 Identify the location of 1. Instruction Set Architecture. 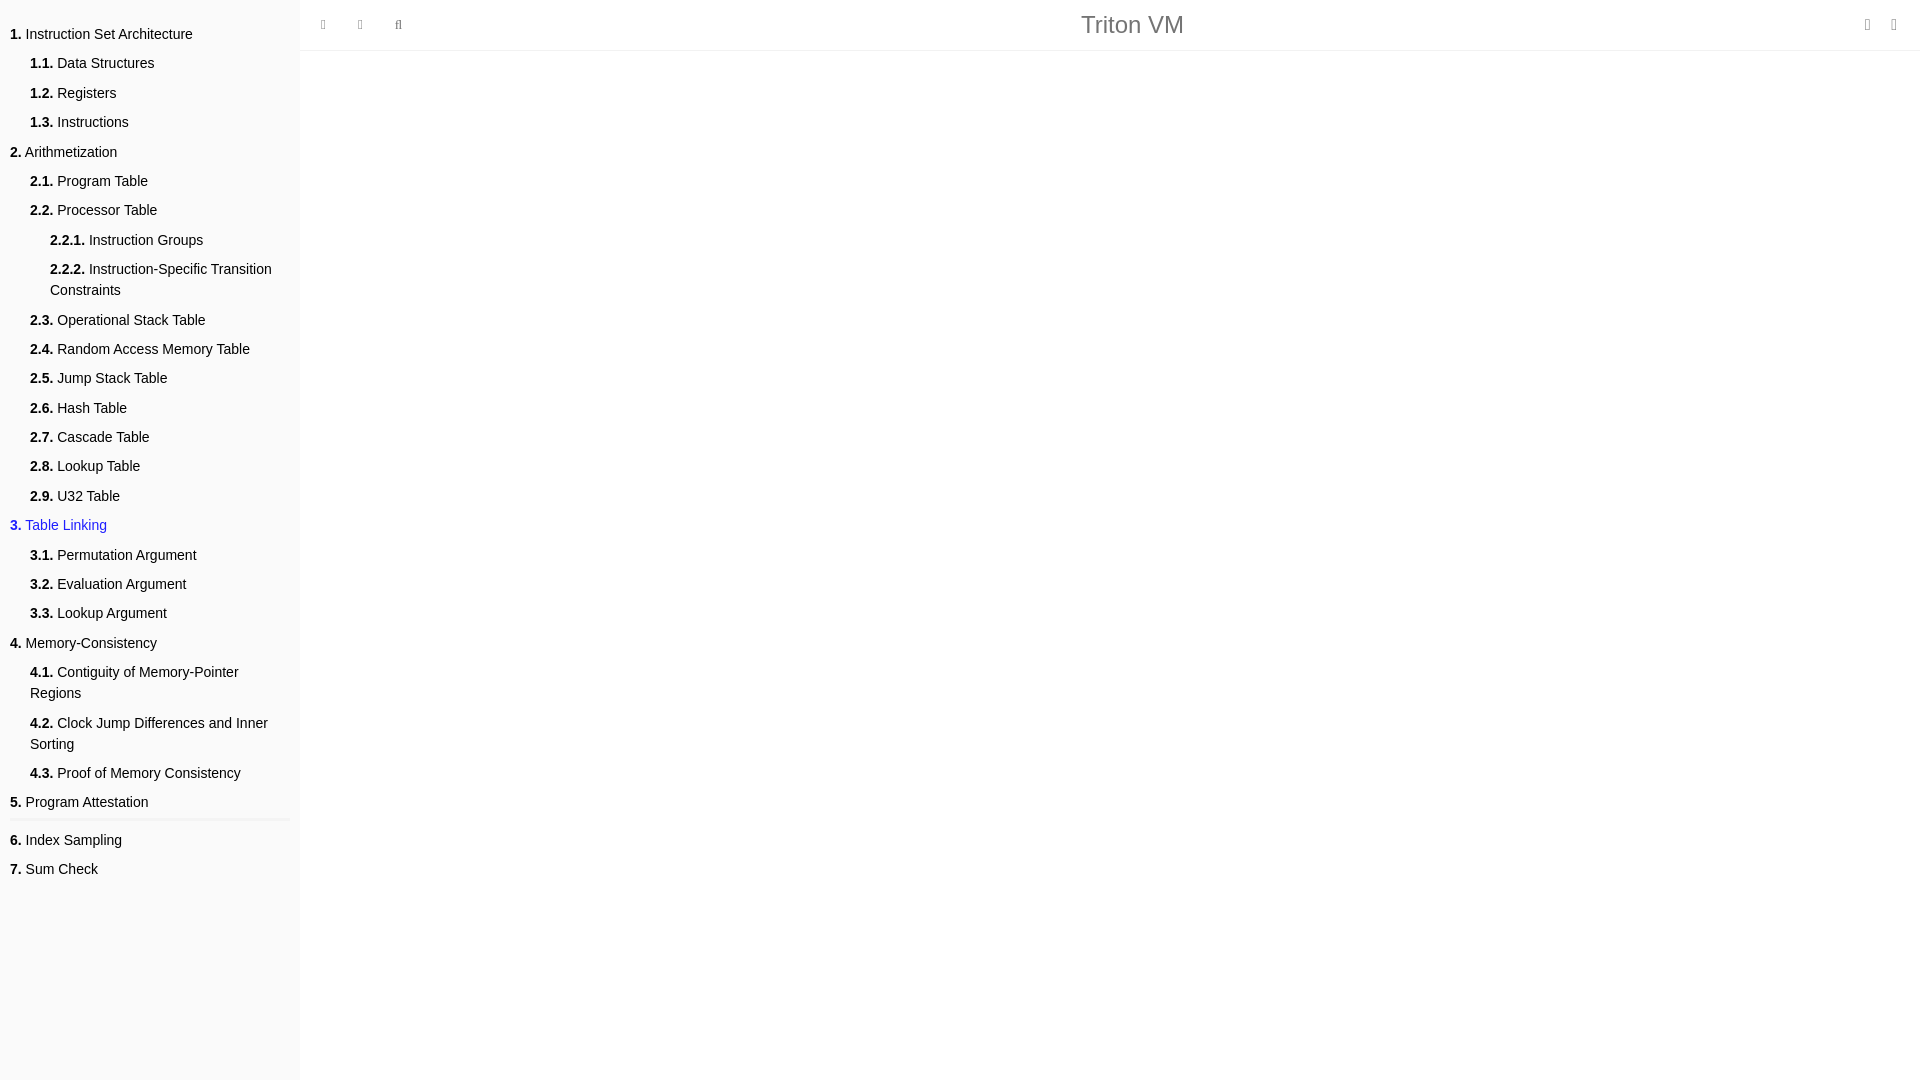
(101, 34).